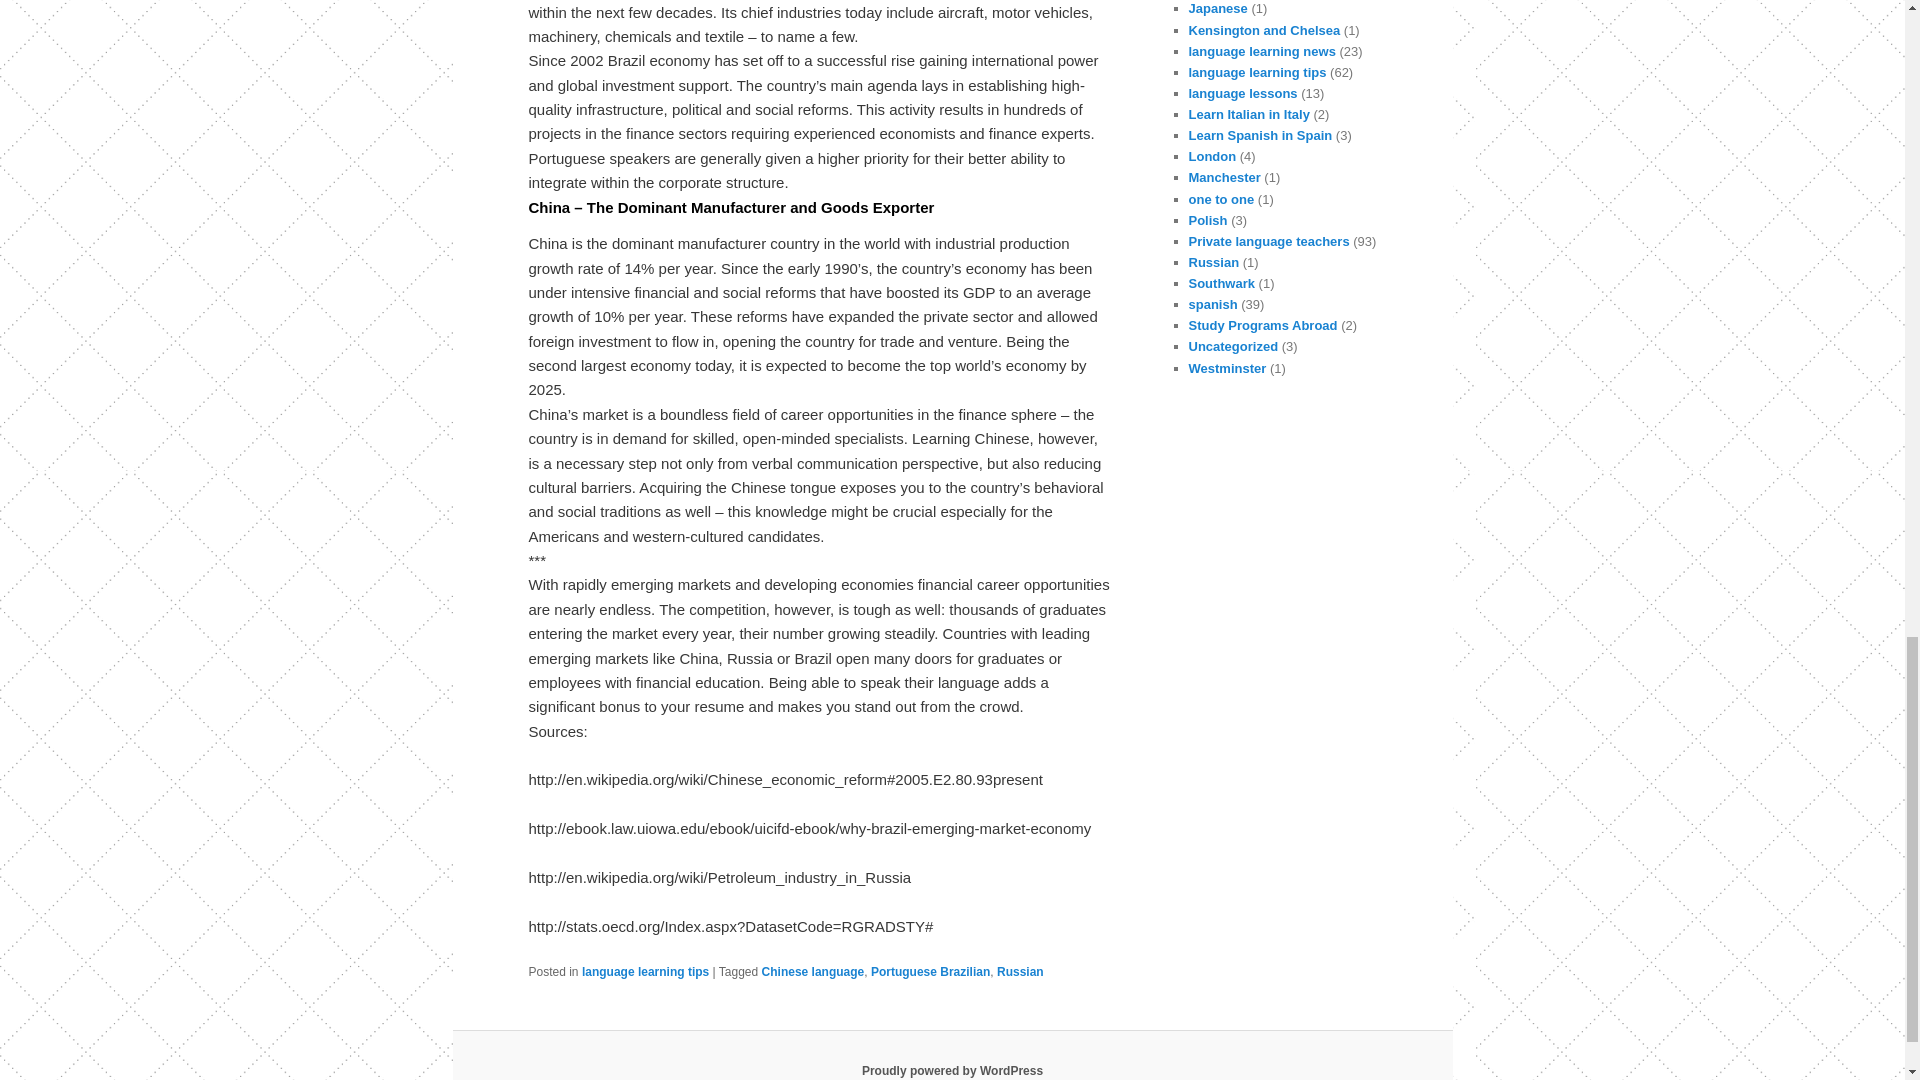  What do you see at coordinates (1020, 972) in the screenshot?
I see `Russian` at bounding box center [1020, 972].